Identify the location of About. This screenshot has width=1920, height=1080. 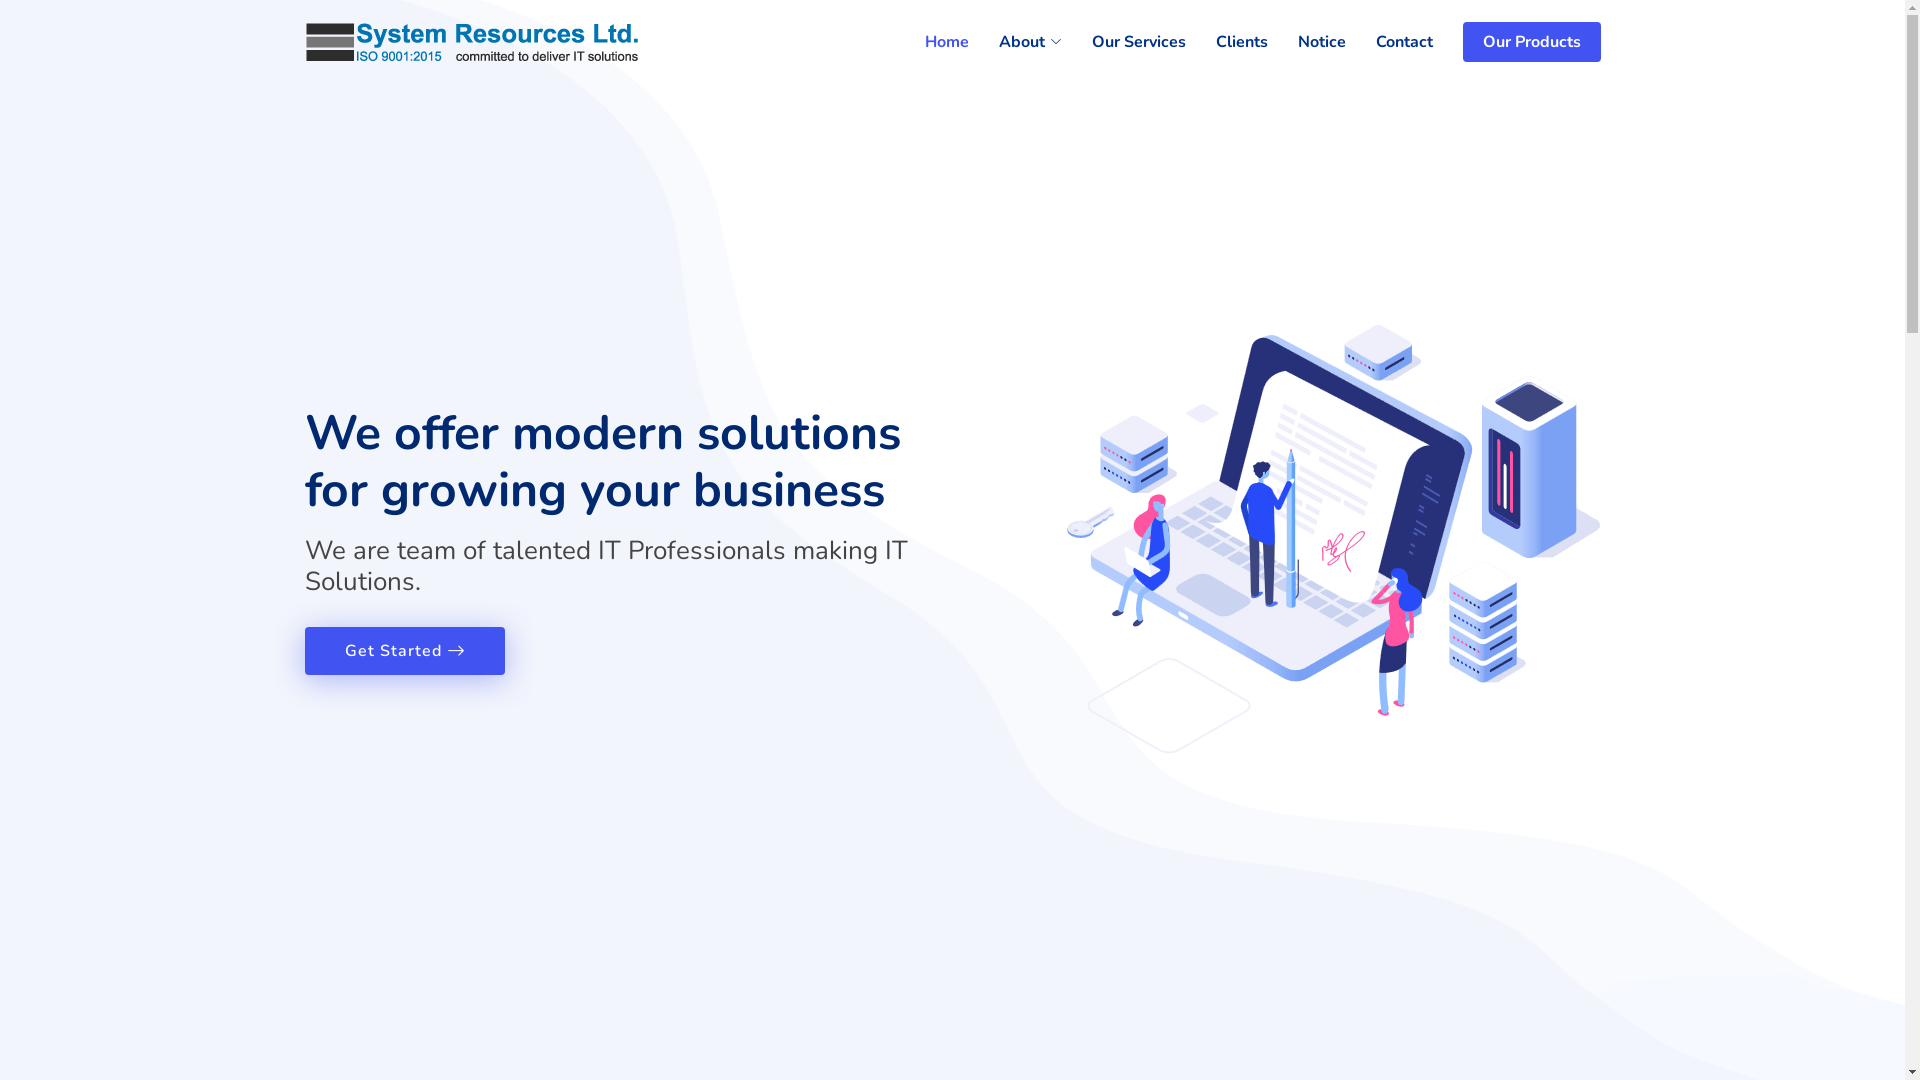
(1014, 42).